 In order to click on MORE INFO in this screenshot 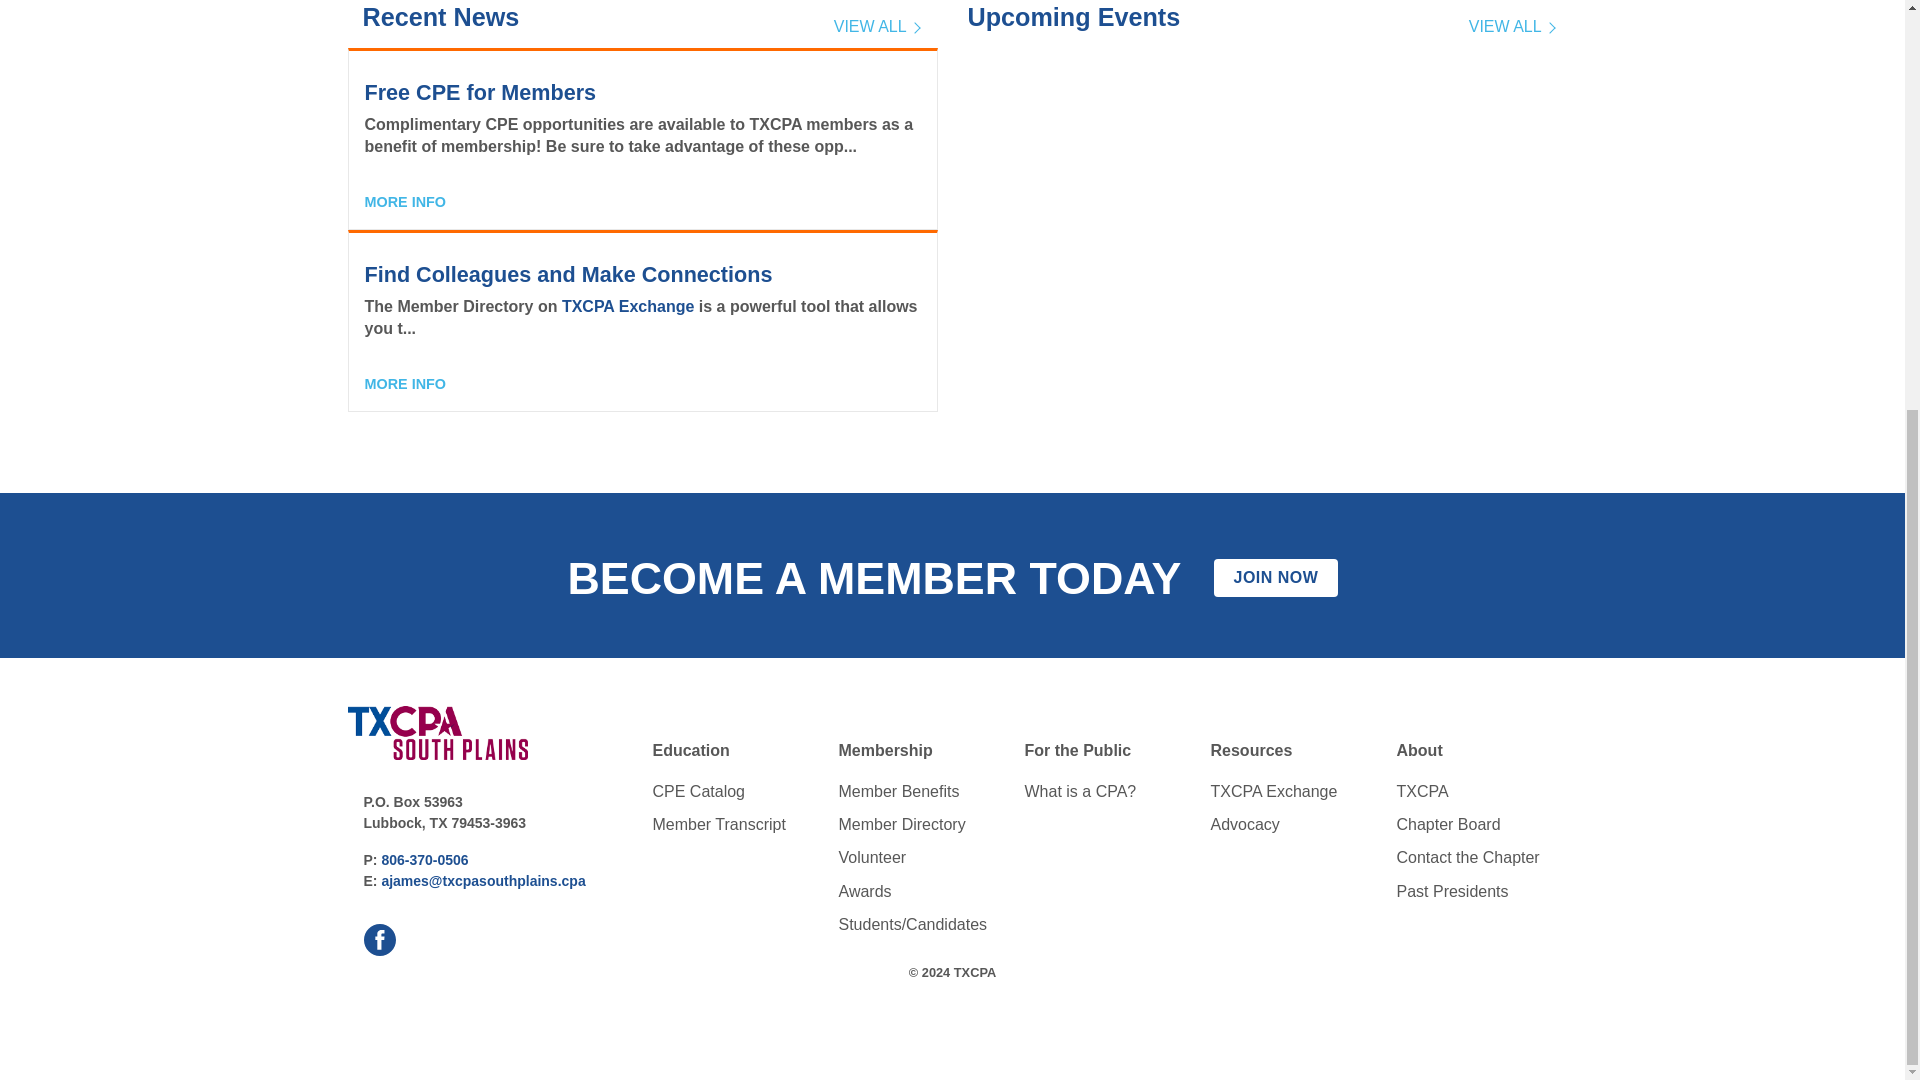, I will do `click(404, 384)`.